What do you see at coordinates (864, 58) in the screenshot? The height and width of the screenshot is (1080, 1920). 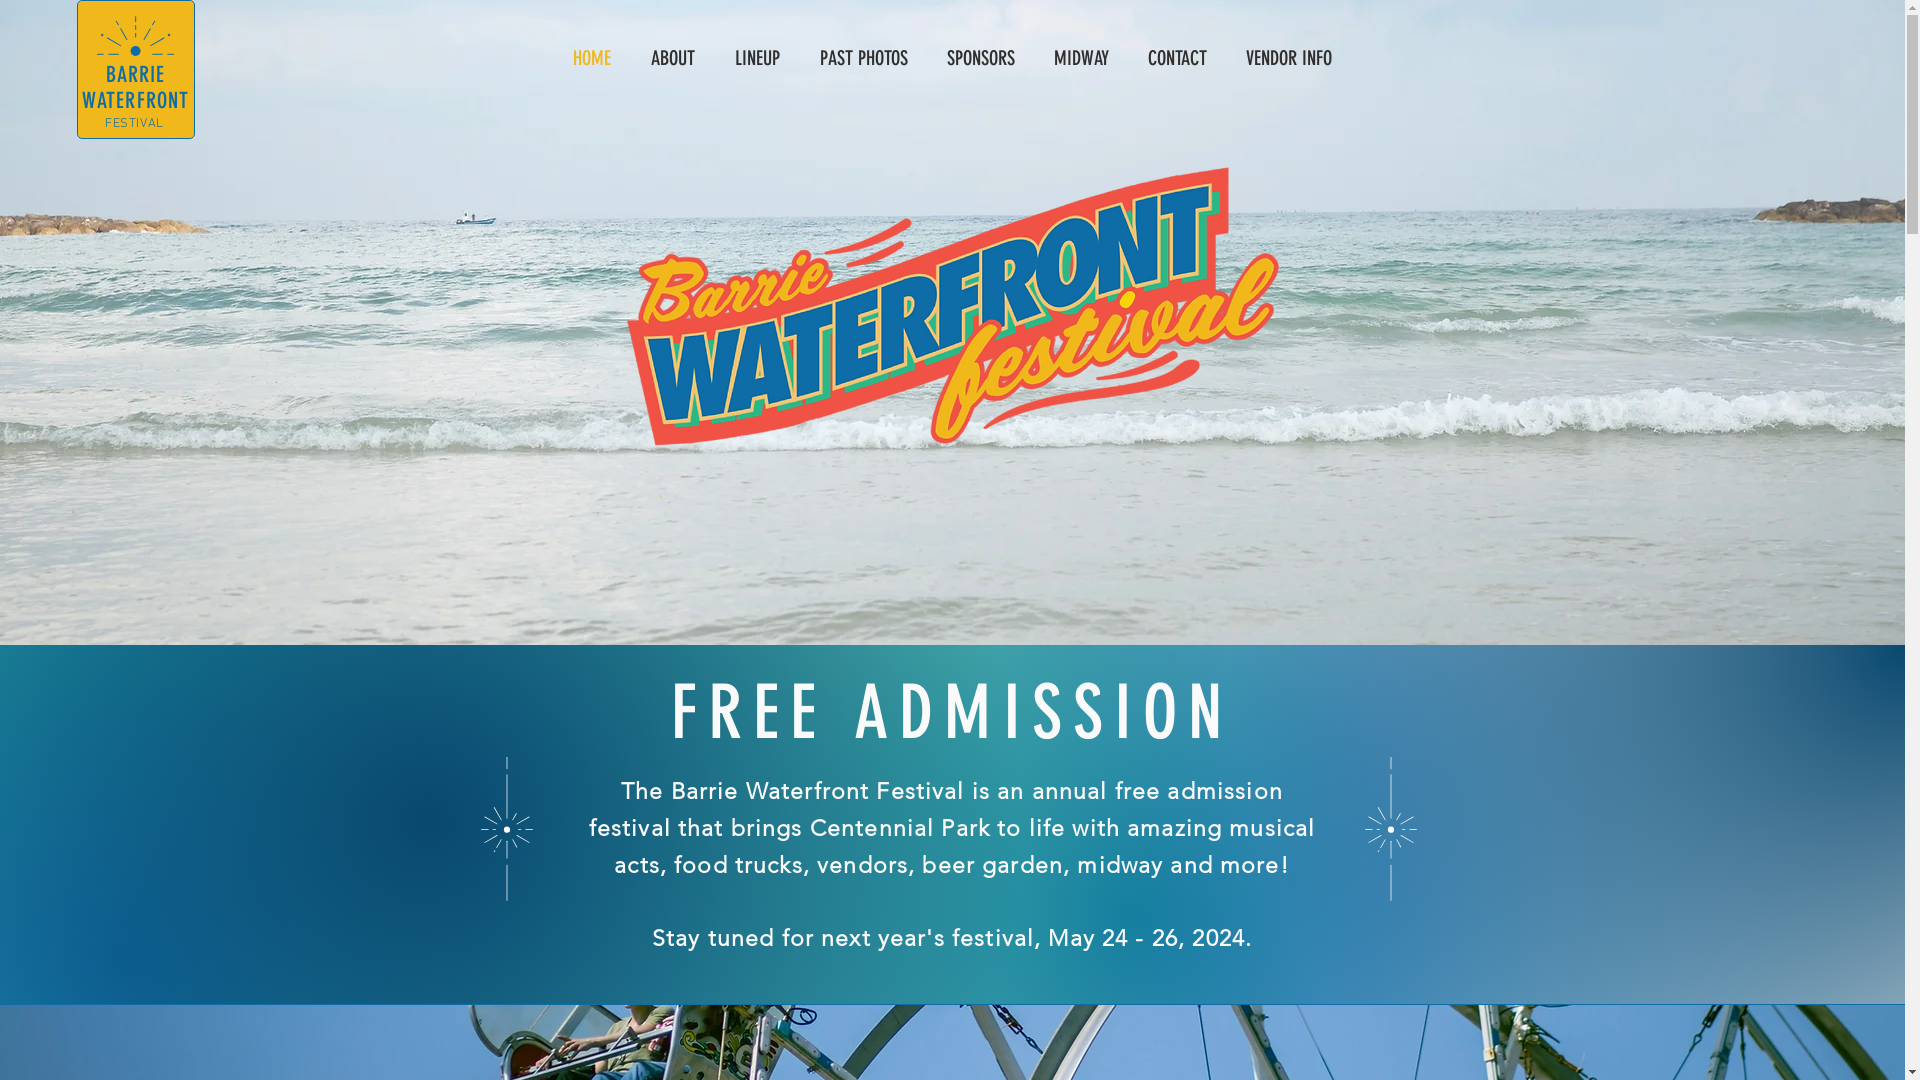 I see `PAST PHOTOS` at bounding box center [864, 58].